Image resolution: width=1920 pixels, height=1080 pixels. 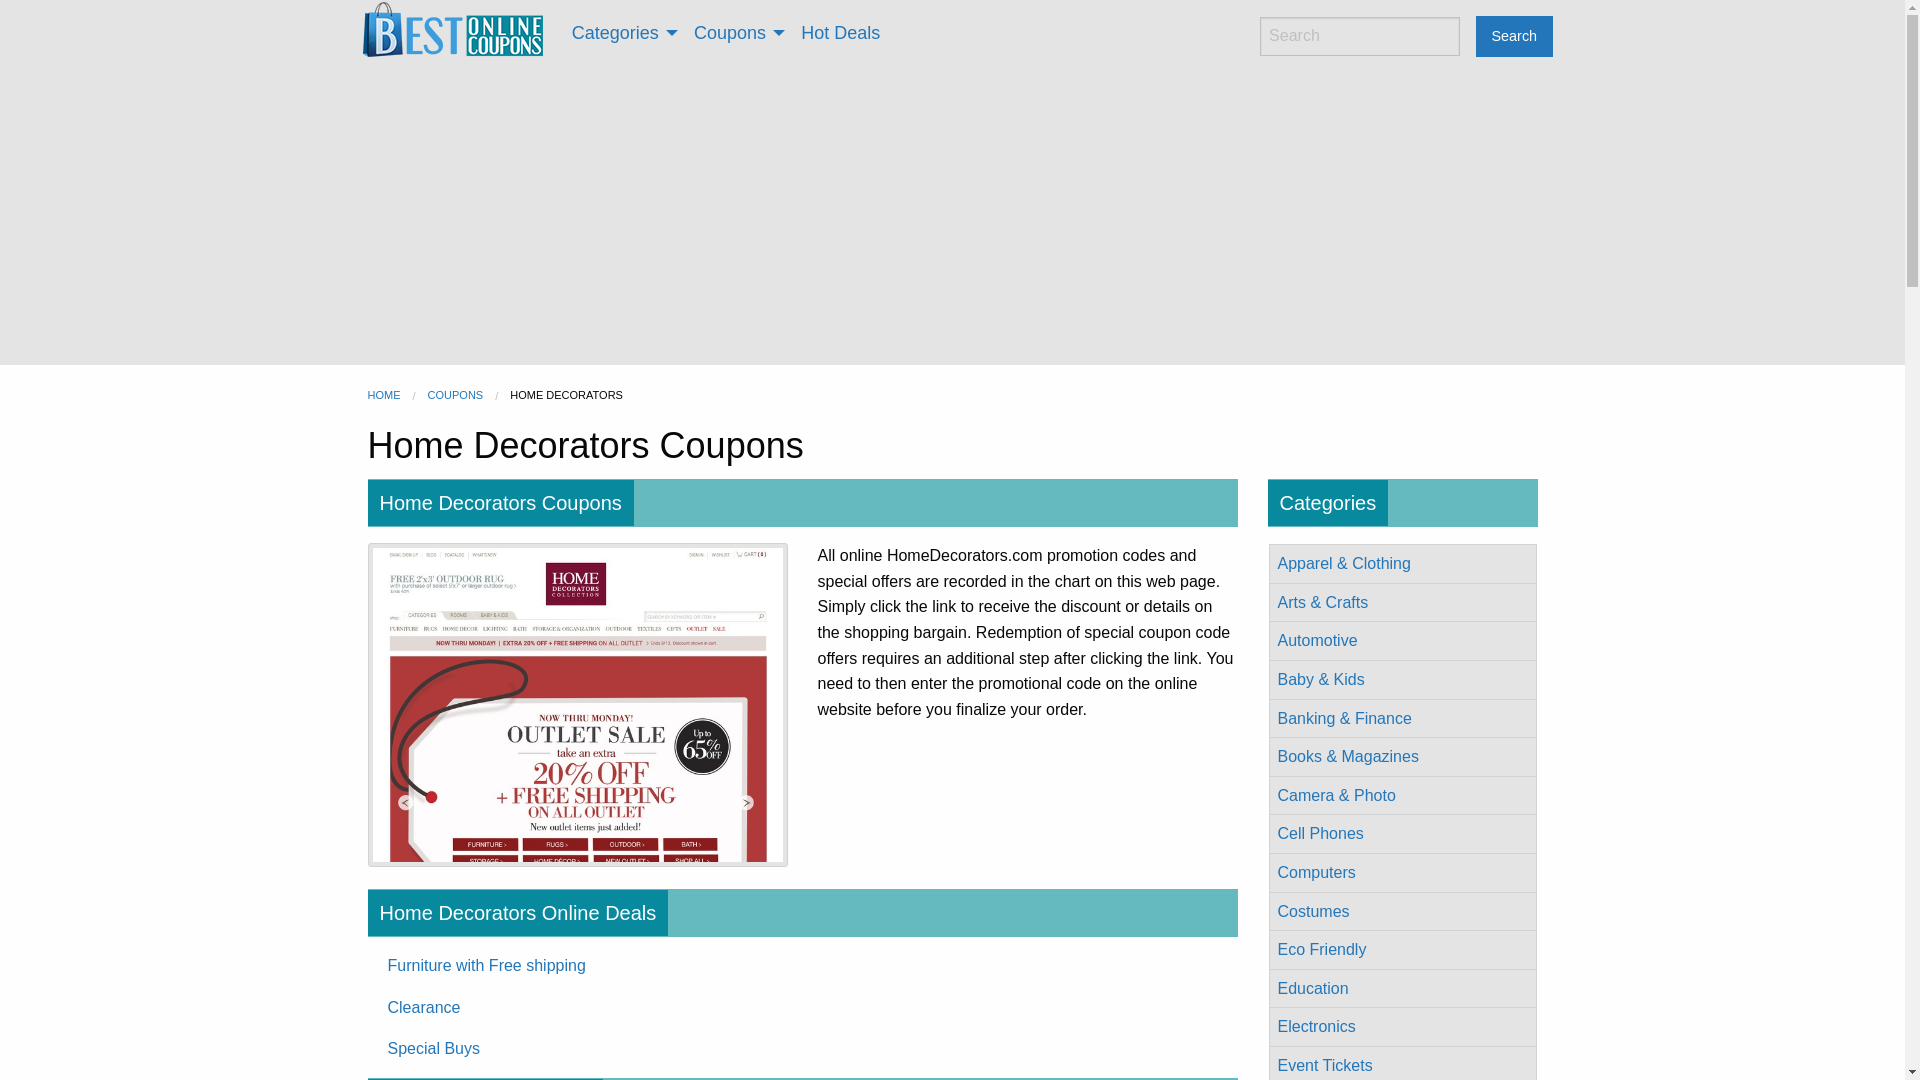 I want to click on Categories, so click(x=620, y=32).